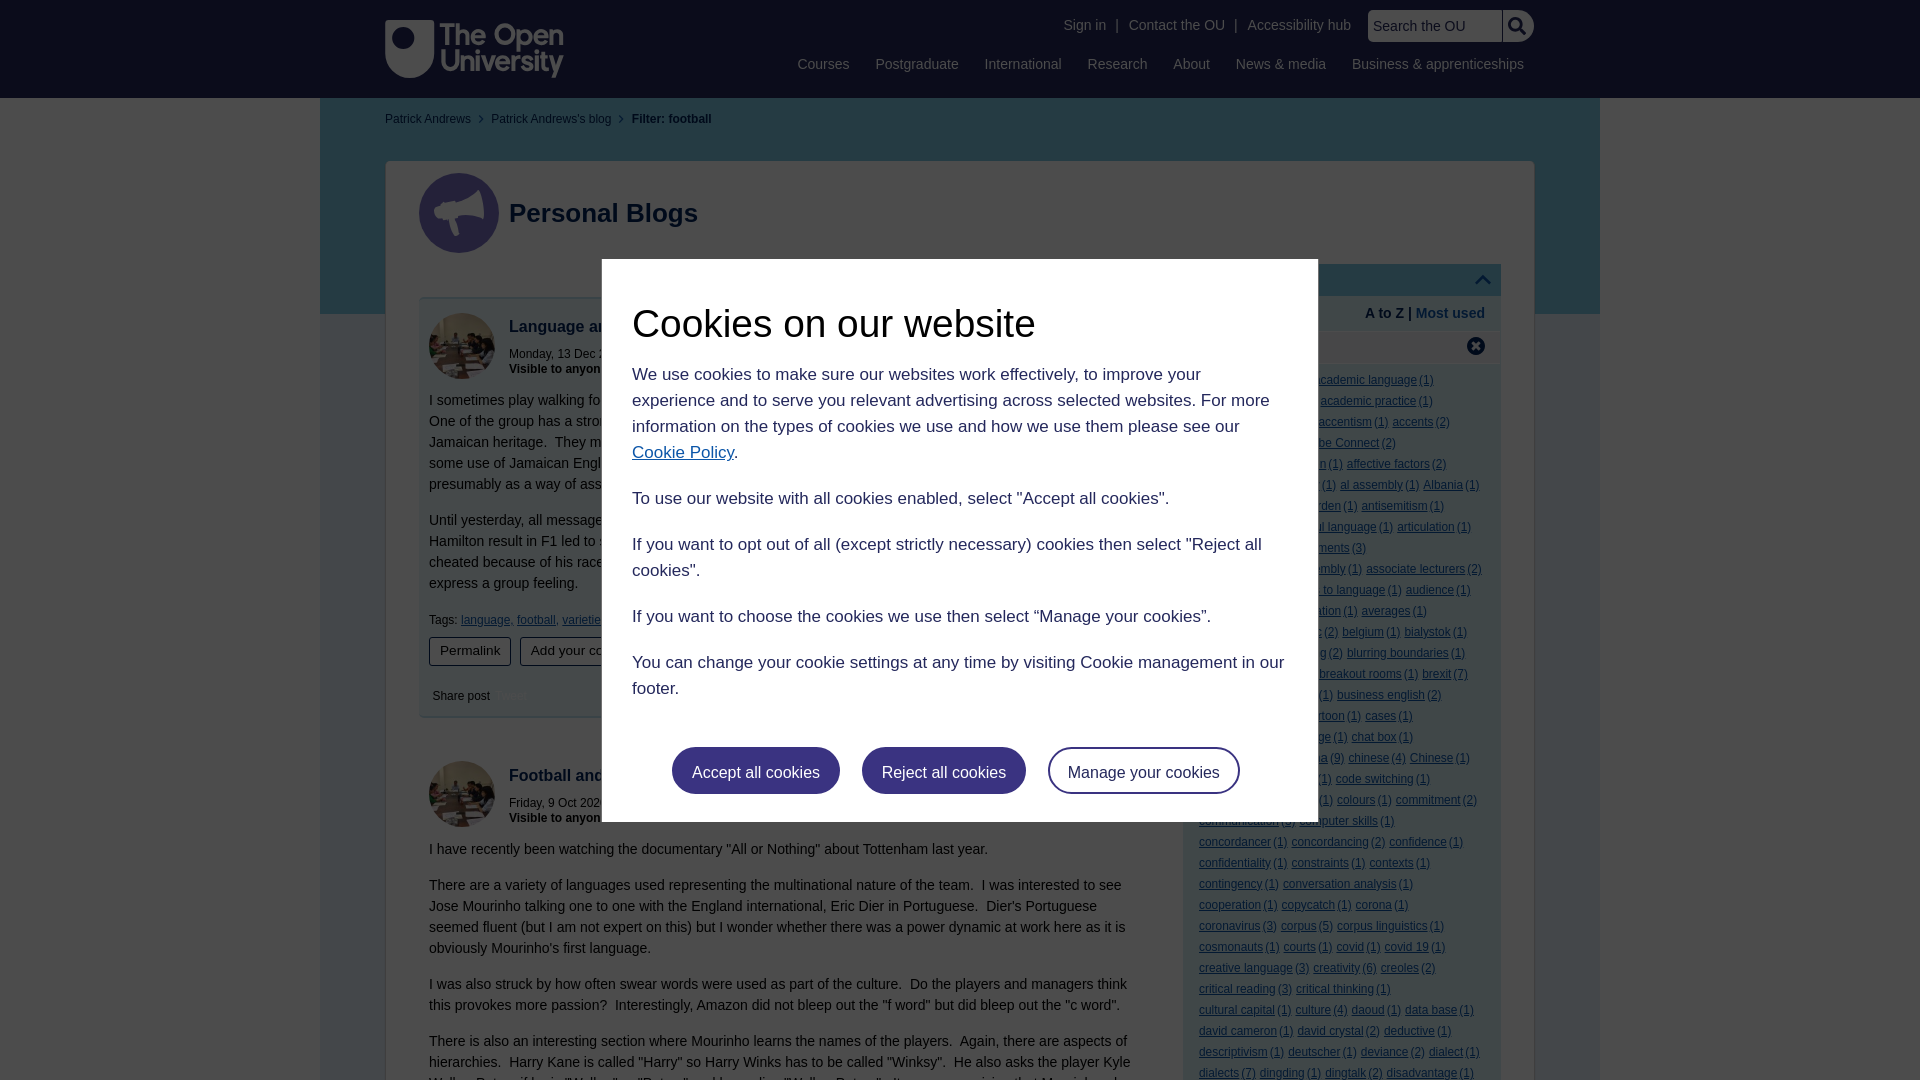 Image resolution: width=1920 pixels, height=1080 pixels. Describe the element at coordinates (756, 770) in the screenshot. I see `Accept all cookies` at that location.